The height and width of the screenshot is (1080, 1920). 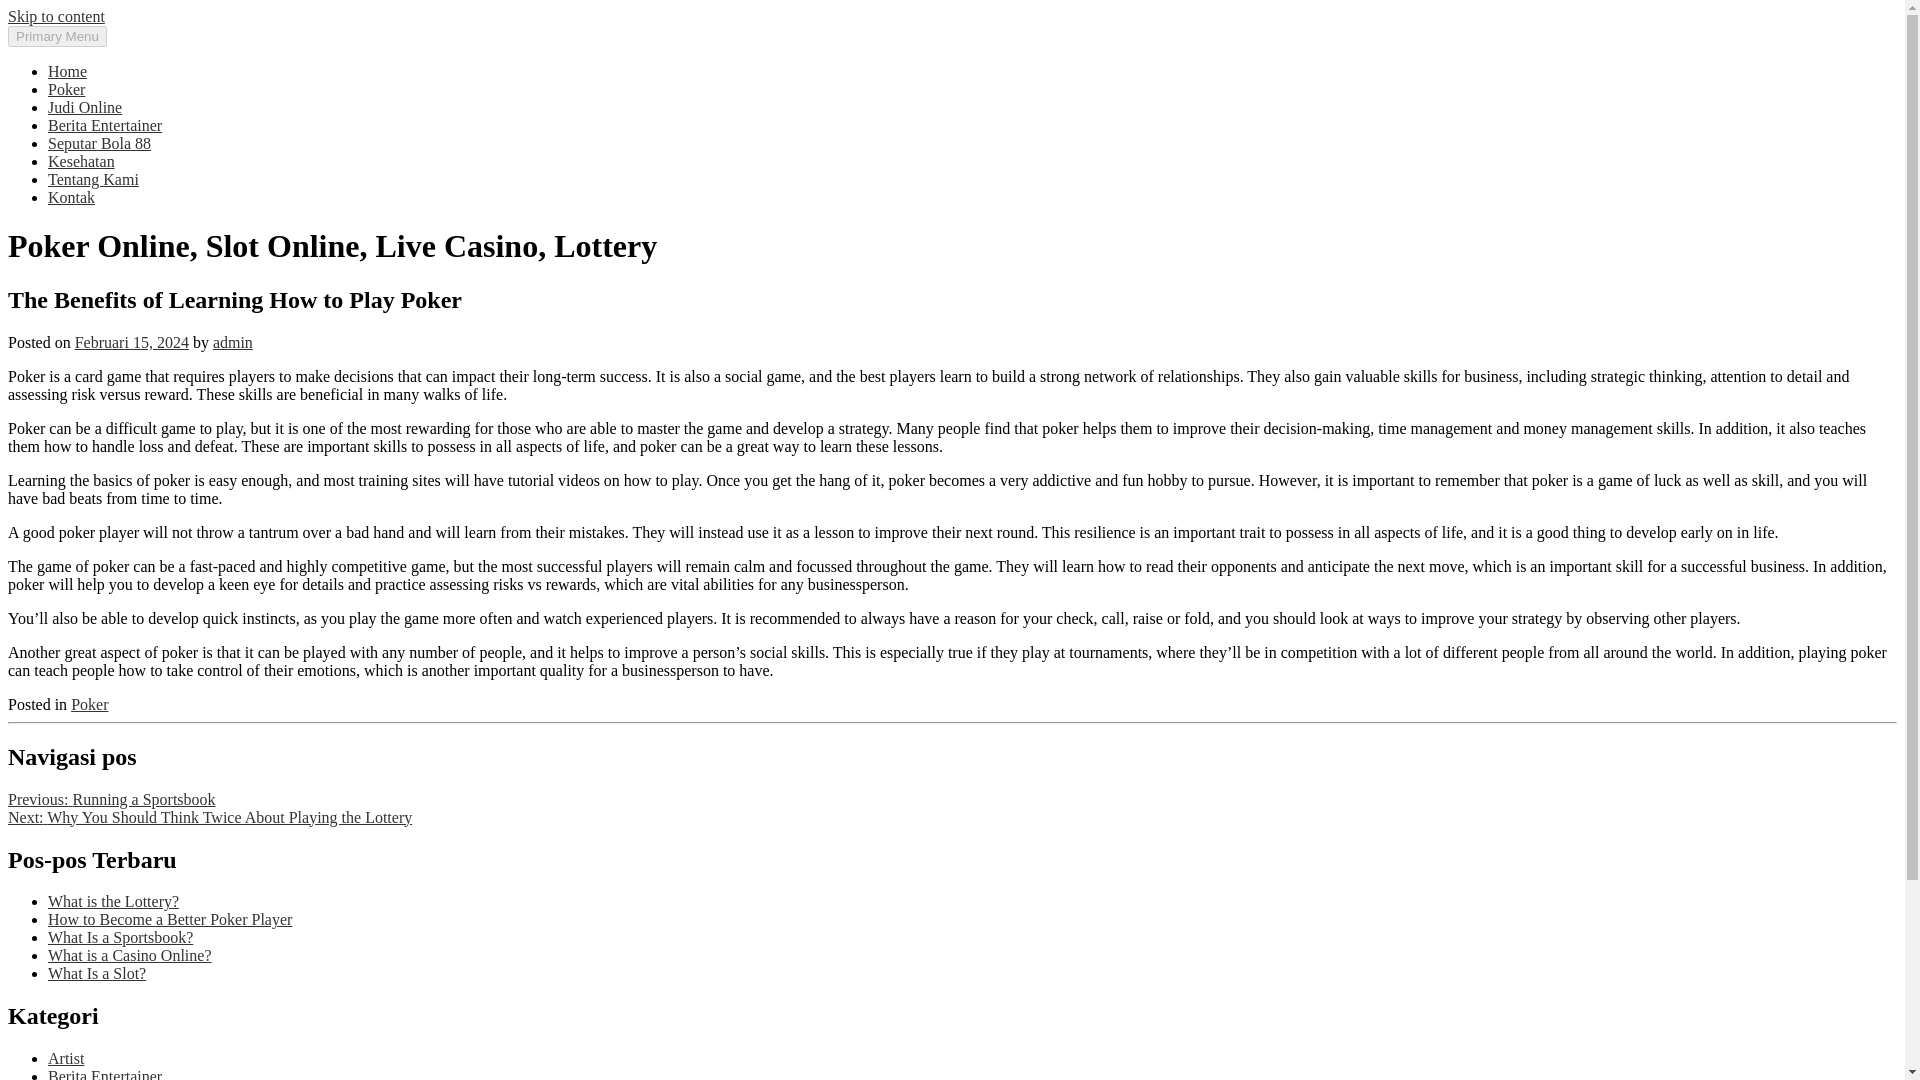 I want to click on How to Become a Better Poker Player, so click(x=170, y=919).